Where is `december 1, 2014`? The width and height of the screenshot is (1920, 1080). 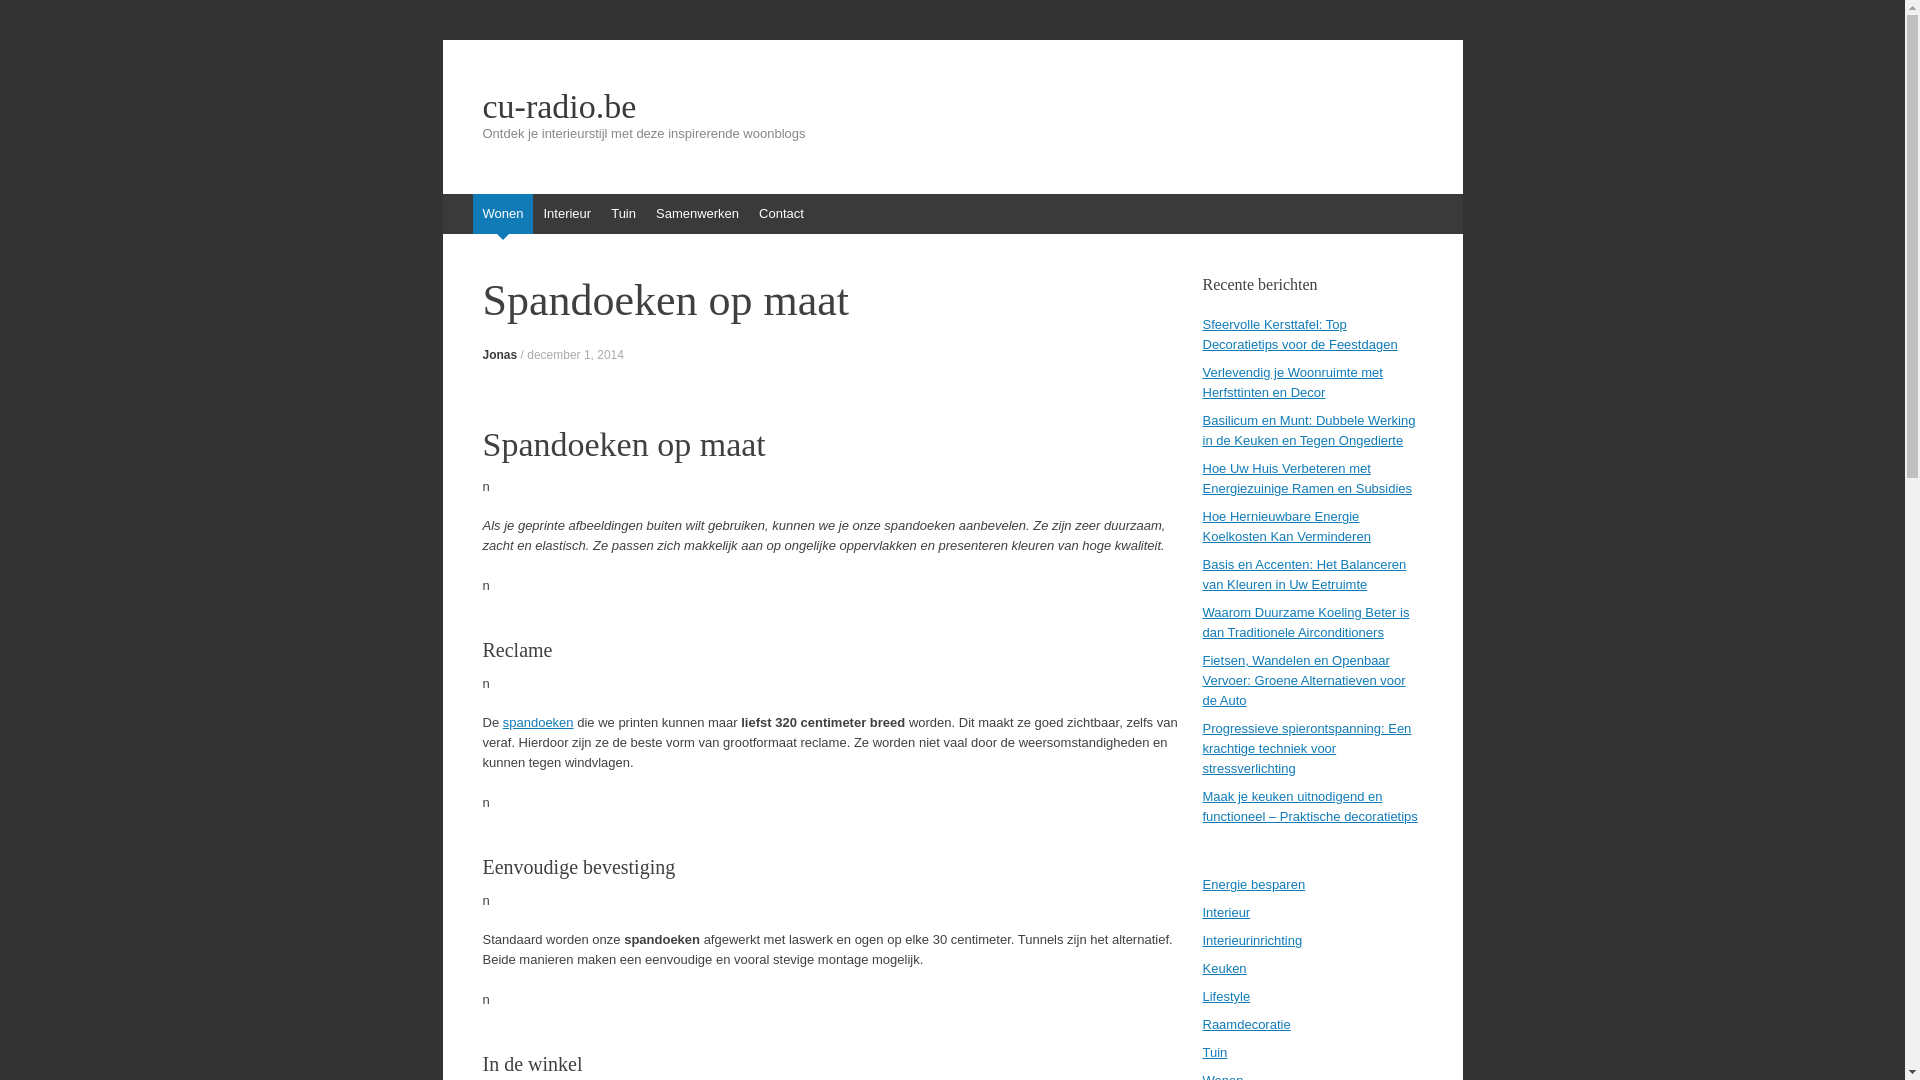
december 1, 2014 is located at coordinates (576, 355).